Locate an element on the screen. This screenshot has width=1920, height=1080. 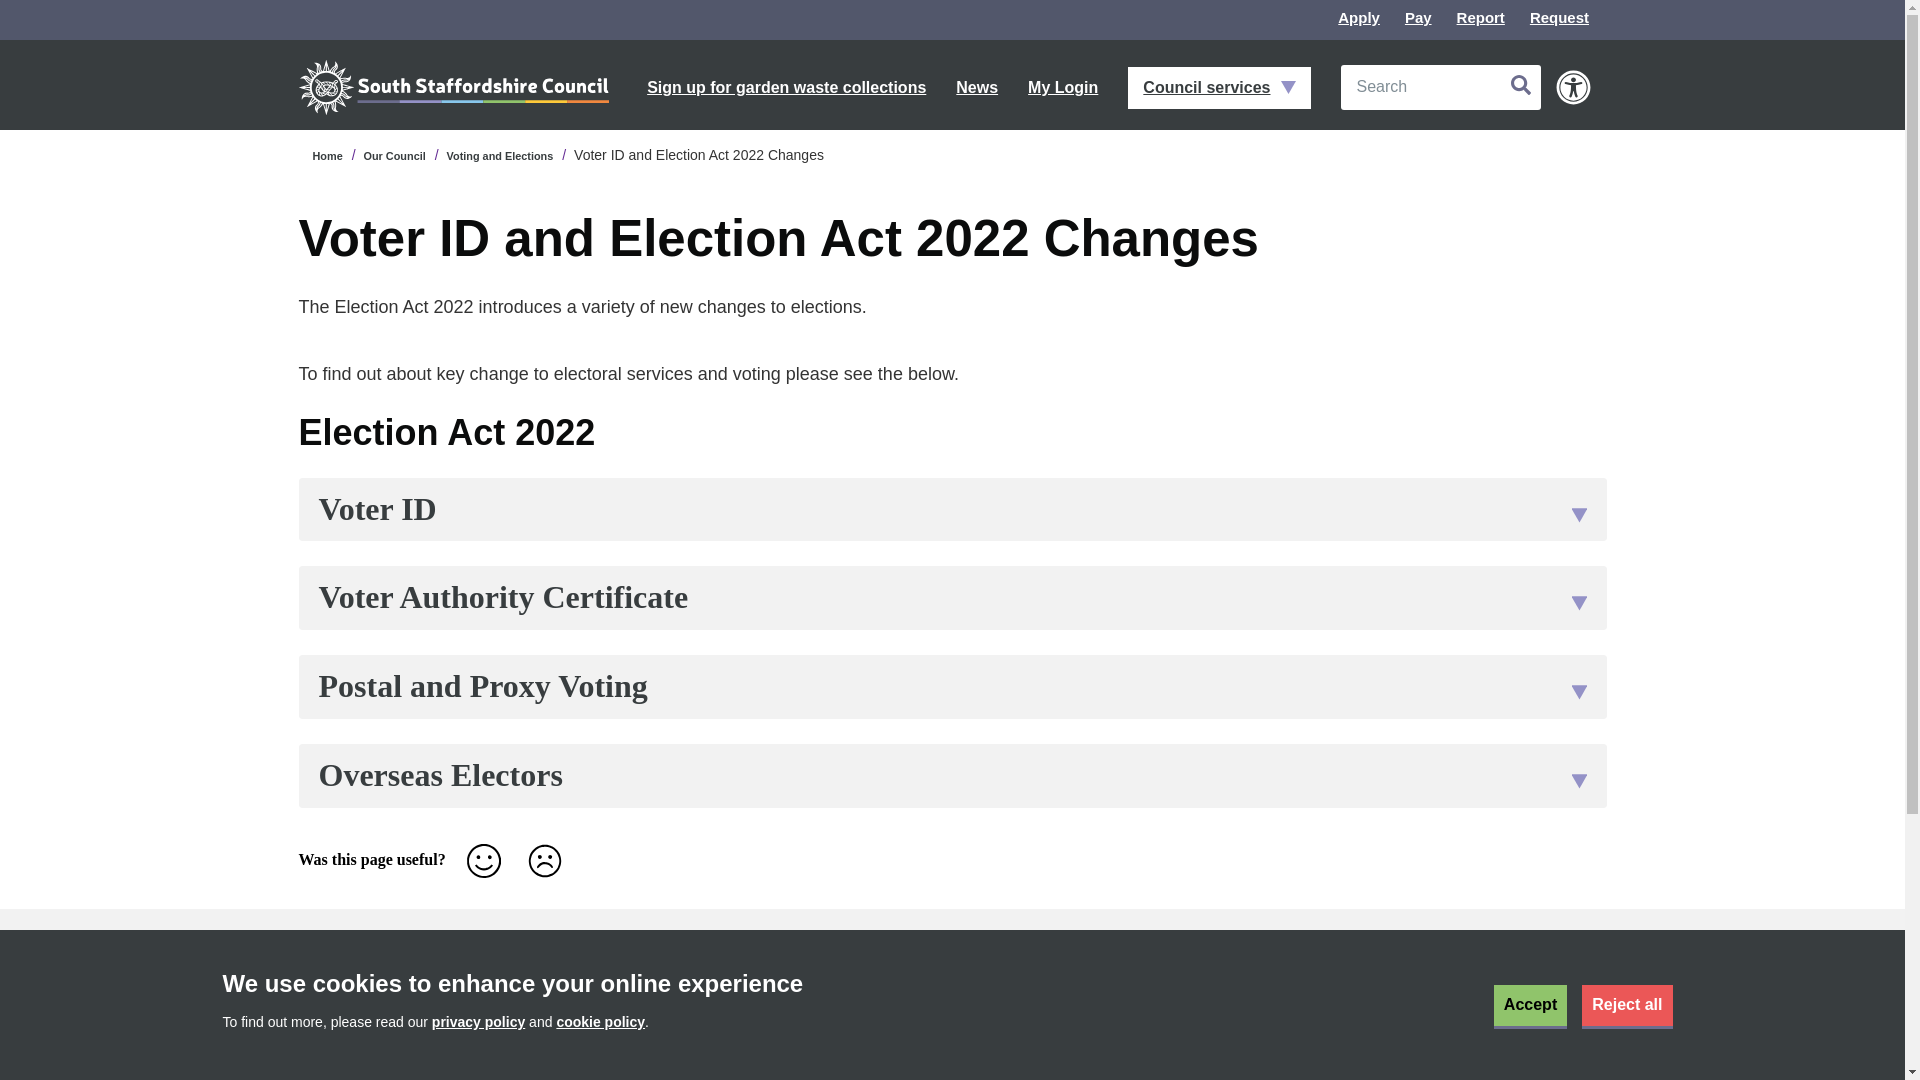
Home is located at coordinates (326, 156).